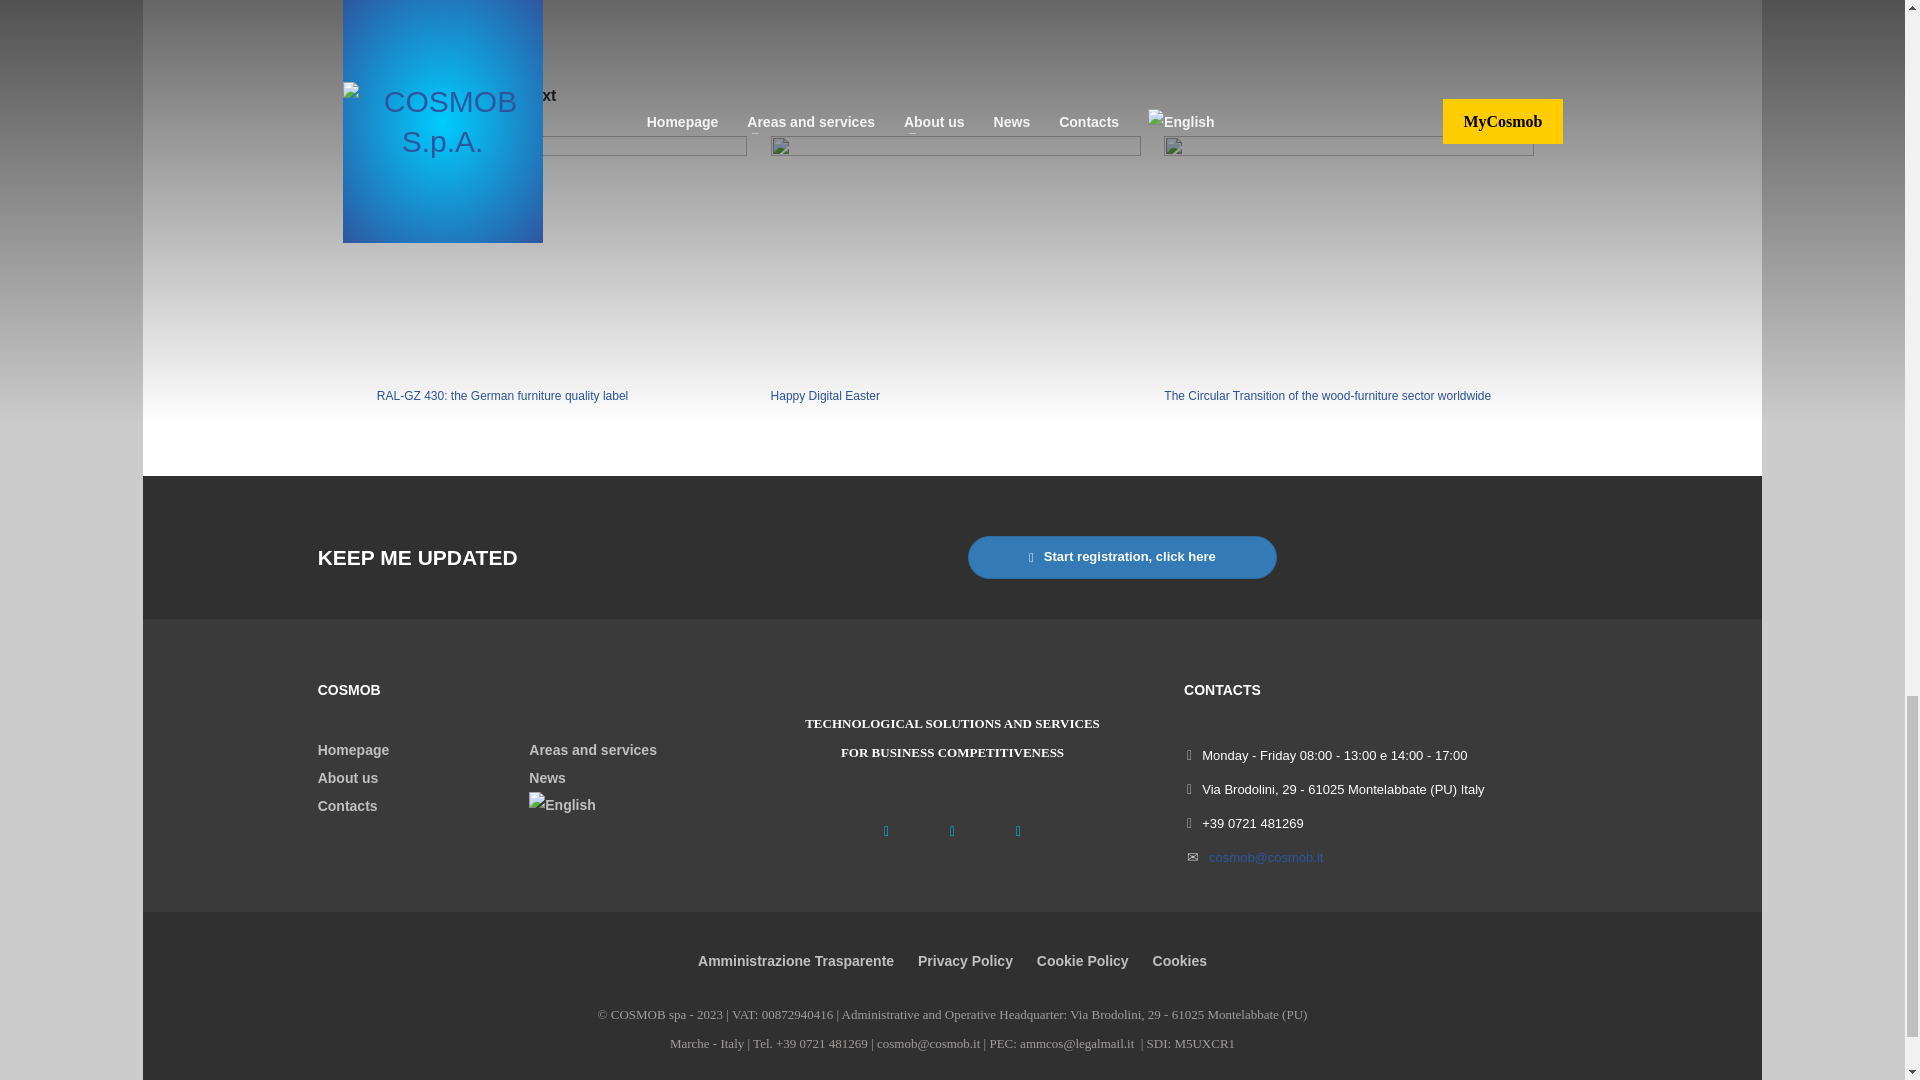 The height and width of the screenshot is (1080, 1920). What do you see at coordinates (519, 777) in the screenshot?
I see `SHARE ON MAIL` at bounding box center [519, 777].